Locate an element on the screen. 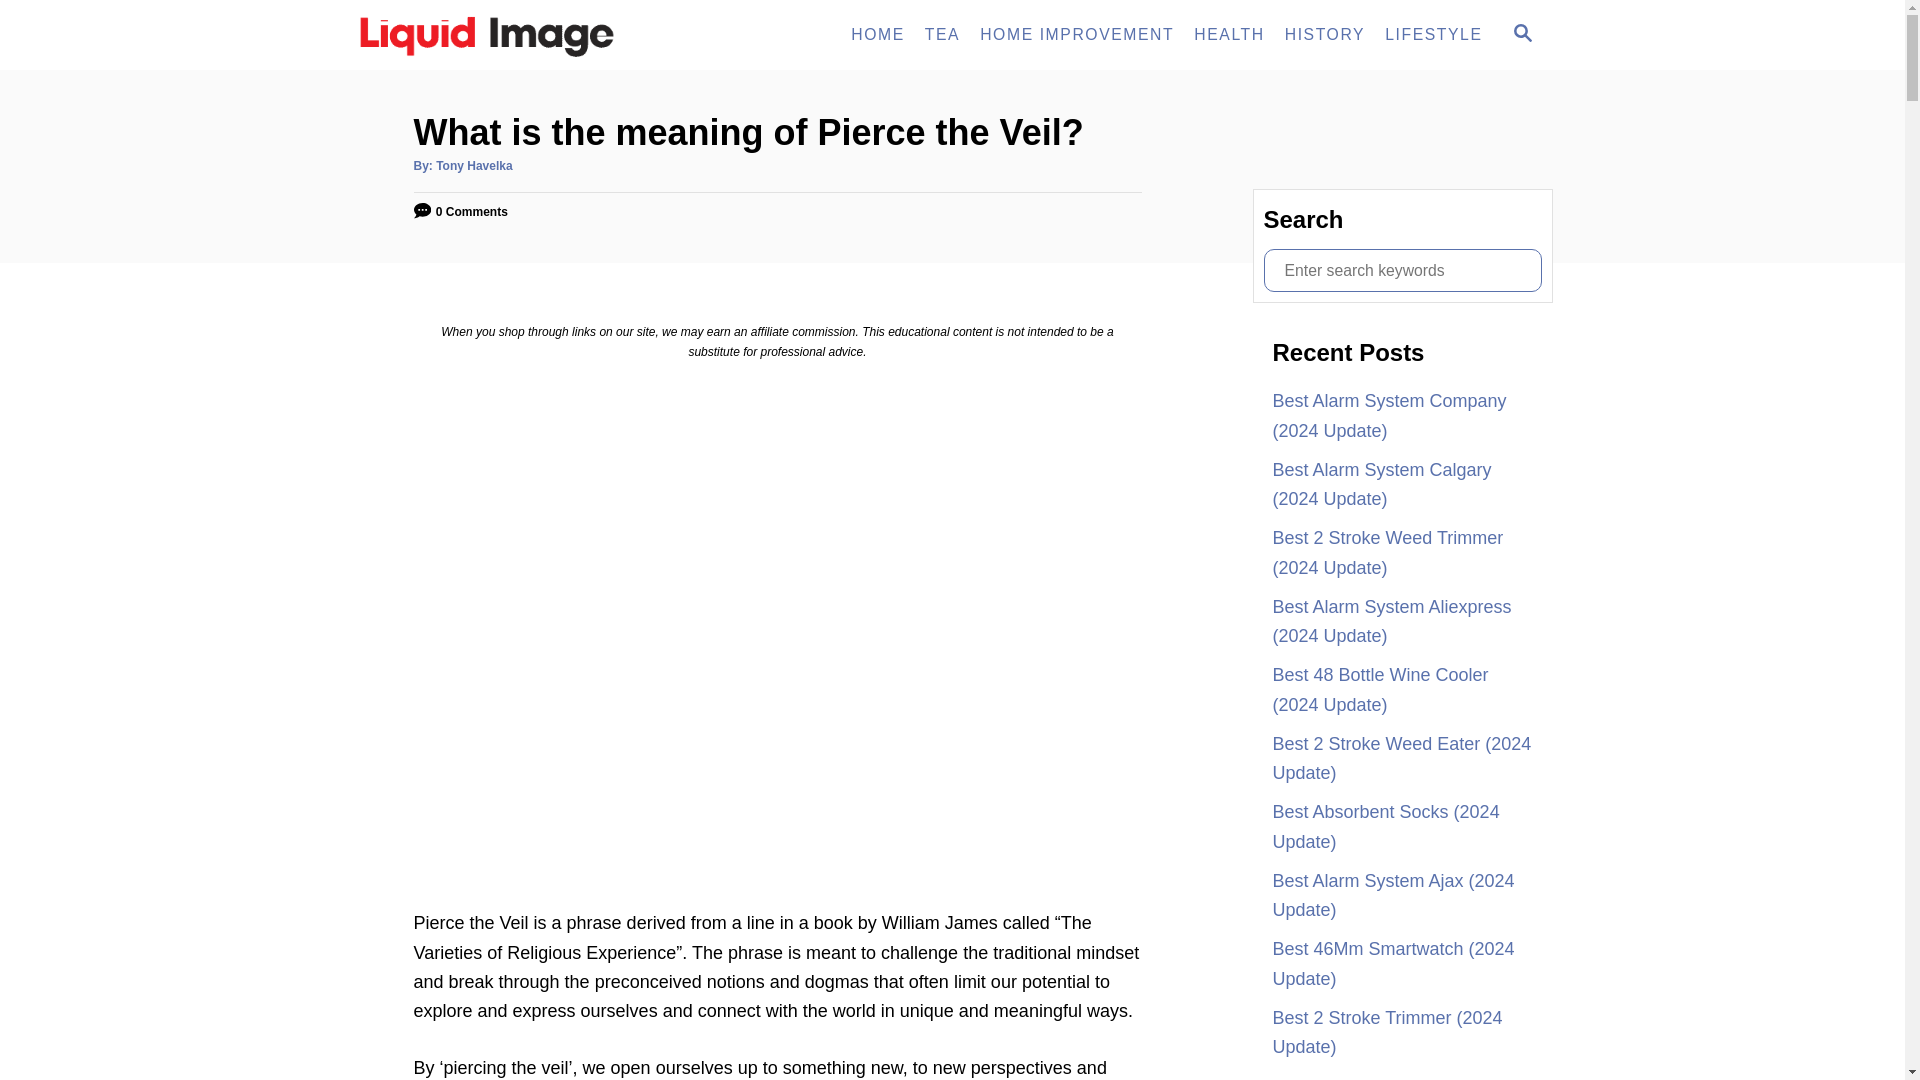 The height and width of the screenshot is (1080, 1920). Liquid Image is located at coordinates (1076, 35).